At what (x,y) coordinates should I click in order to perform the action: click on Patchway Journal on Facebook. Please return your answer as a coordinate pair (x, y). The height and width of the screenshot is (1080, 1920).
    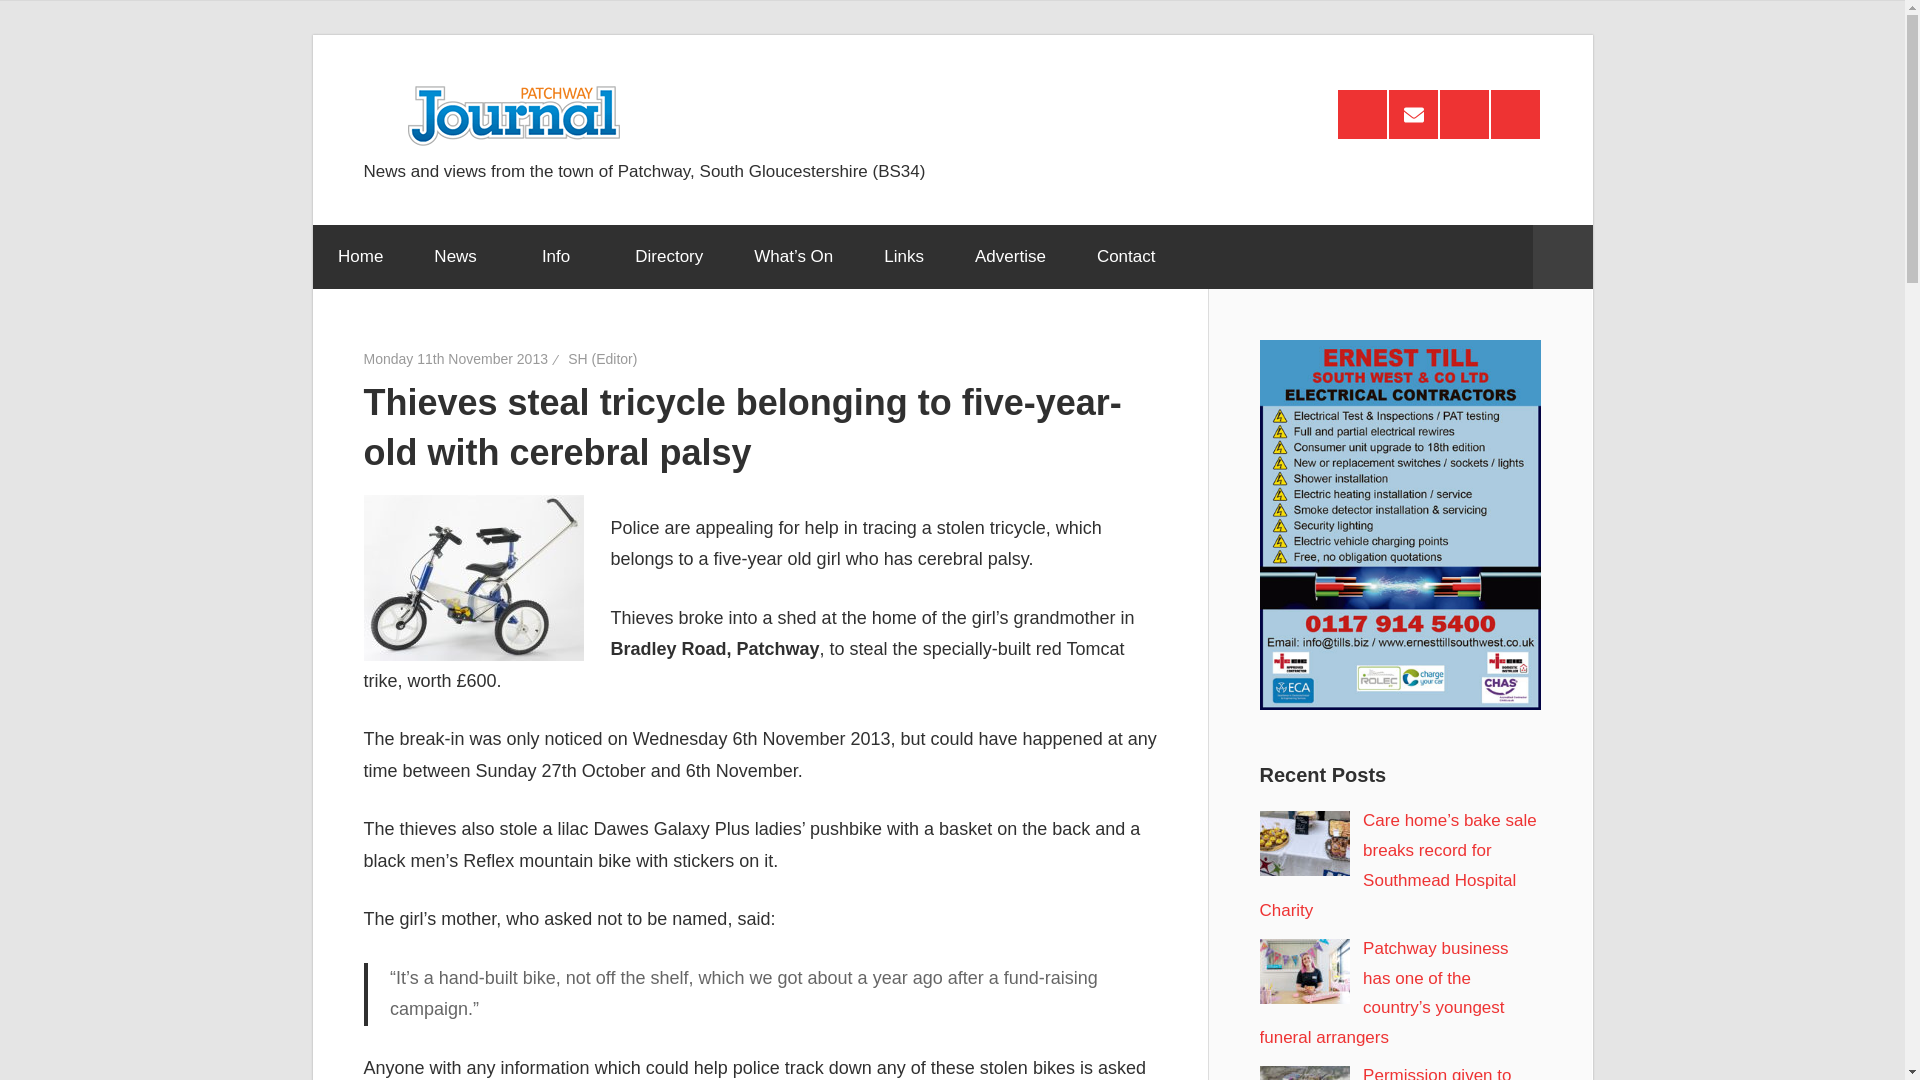
    Looking at the image, I should click on (1464, 114).